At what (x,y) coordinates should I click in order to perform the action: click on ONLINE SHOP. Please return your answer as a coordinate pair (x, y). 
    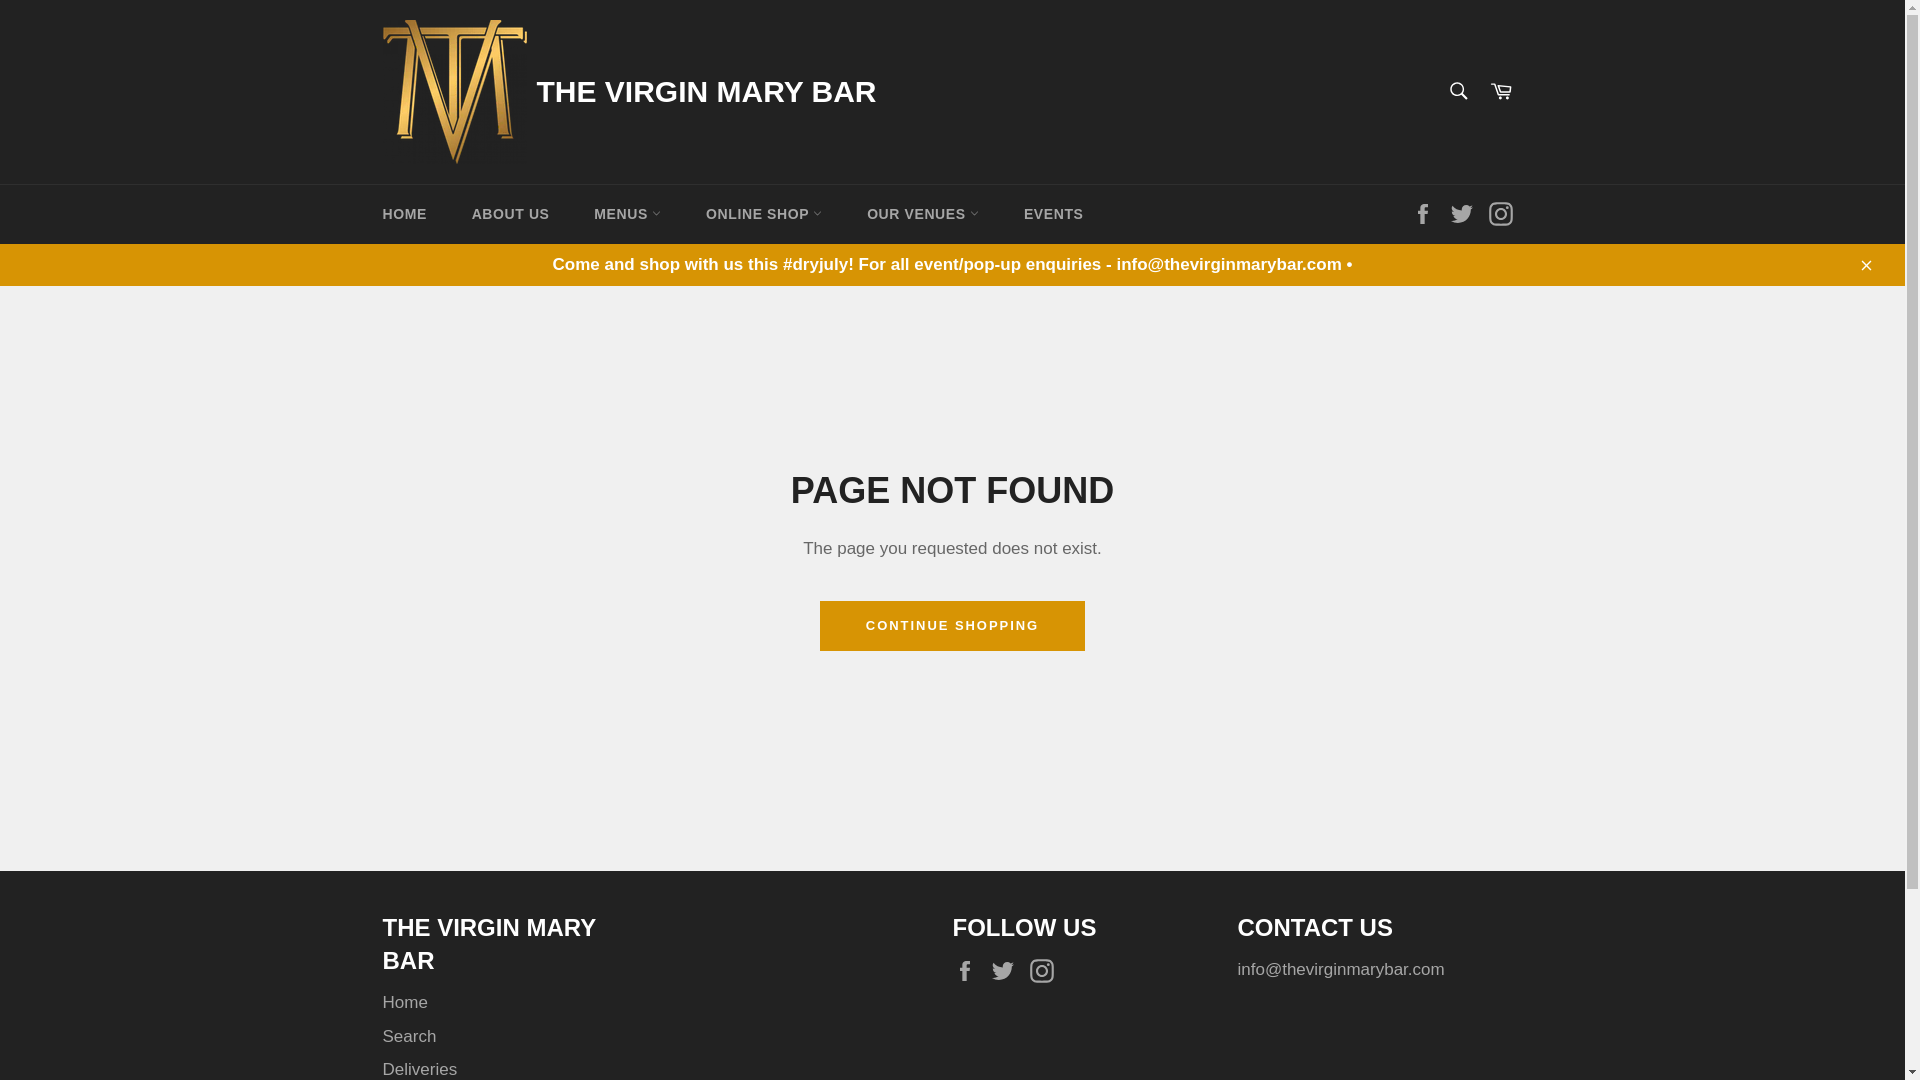
    Looking at the image, I should click on (764, 214).